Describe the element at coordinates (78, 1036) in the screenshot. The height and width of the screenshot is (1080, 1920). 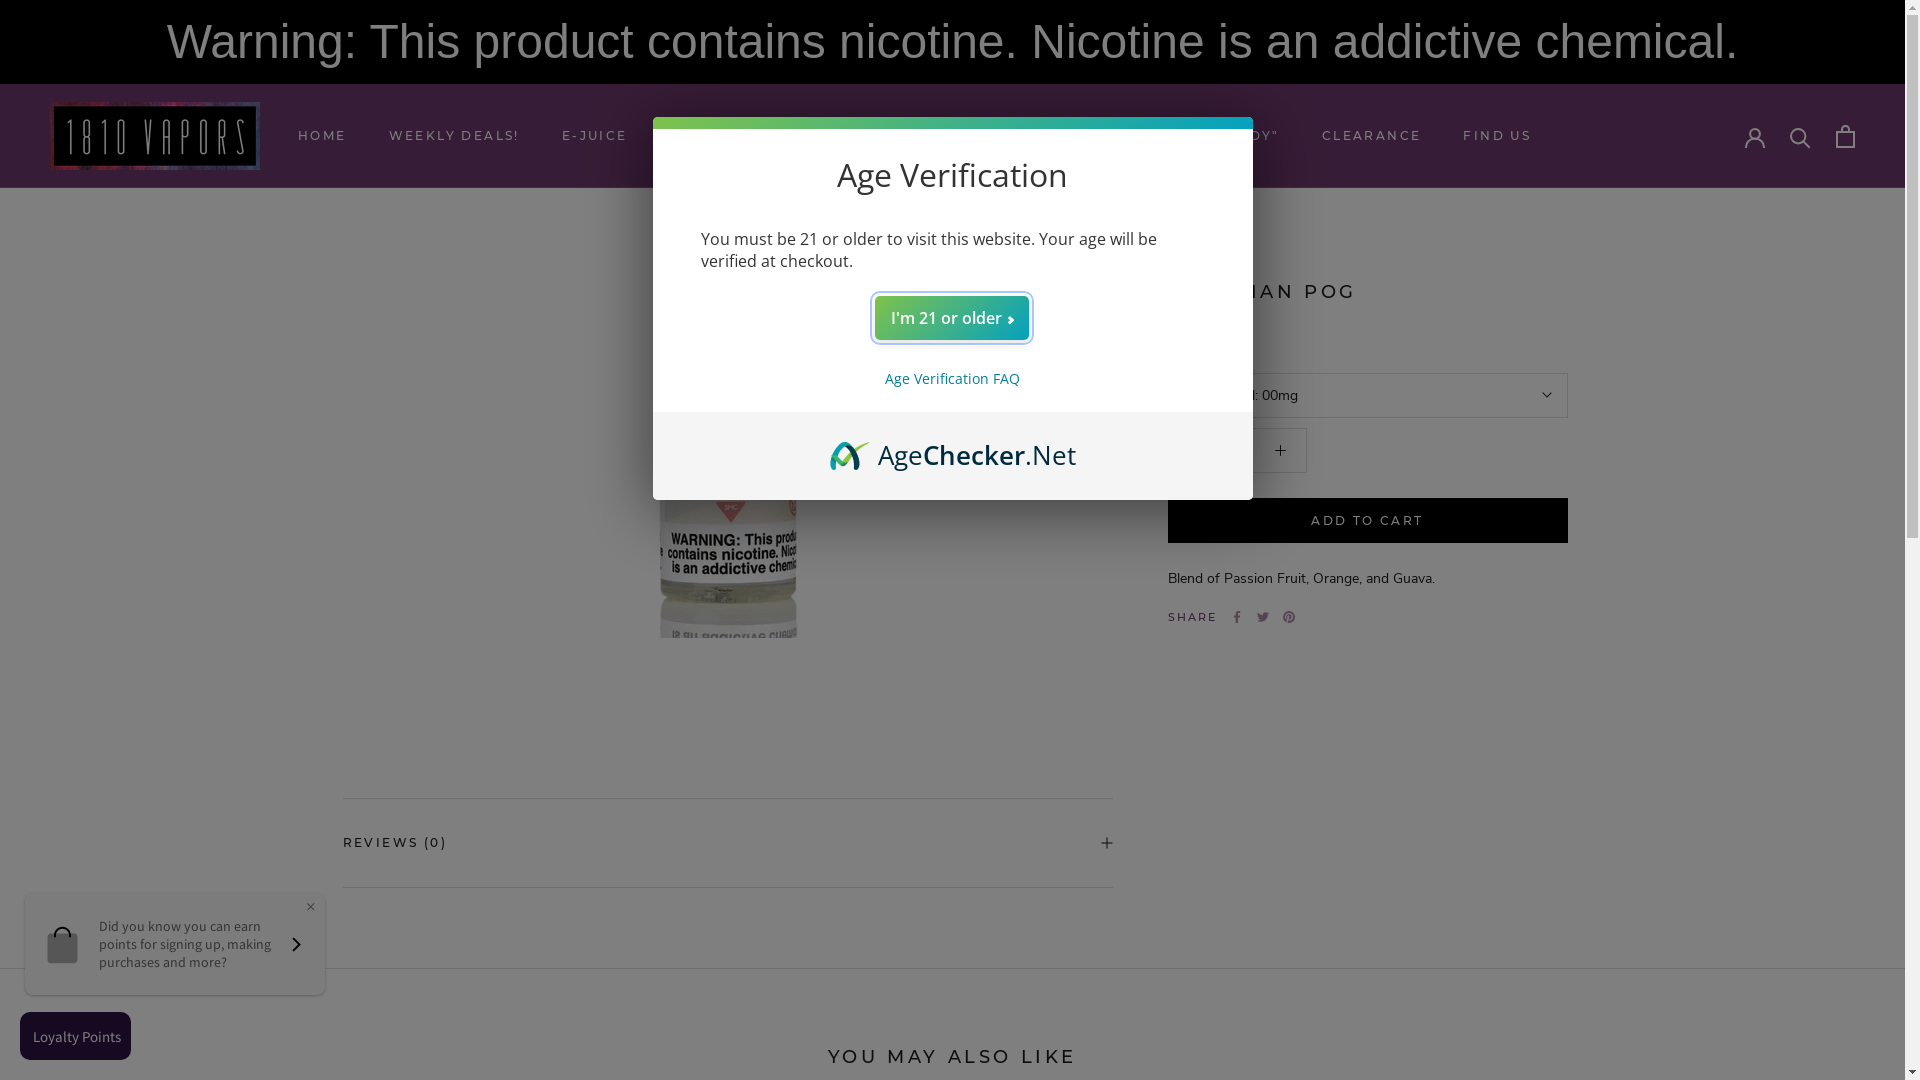
I see `LoyaltyLion beacon` at that location.